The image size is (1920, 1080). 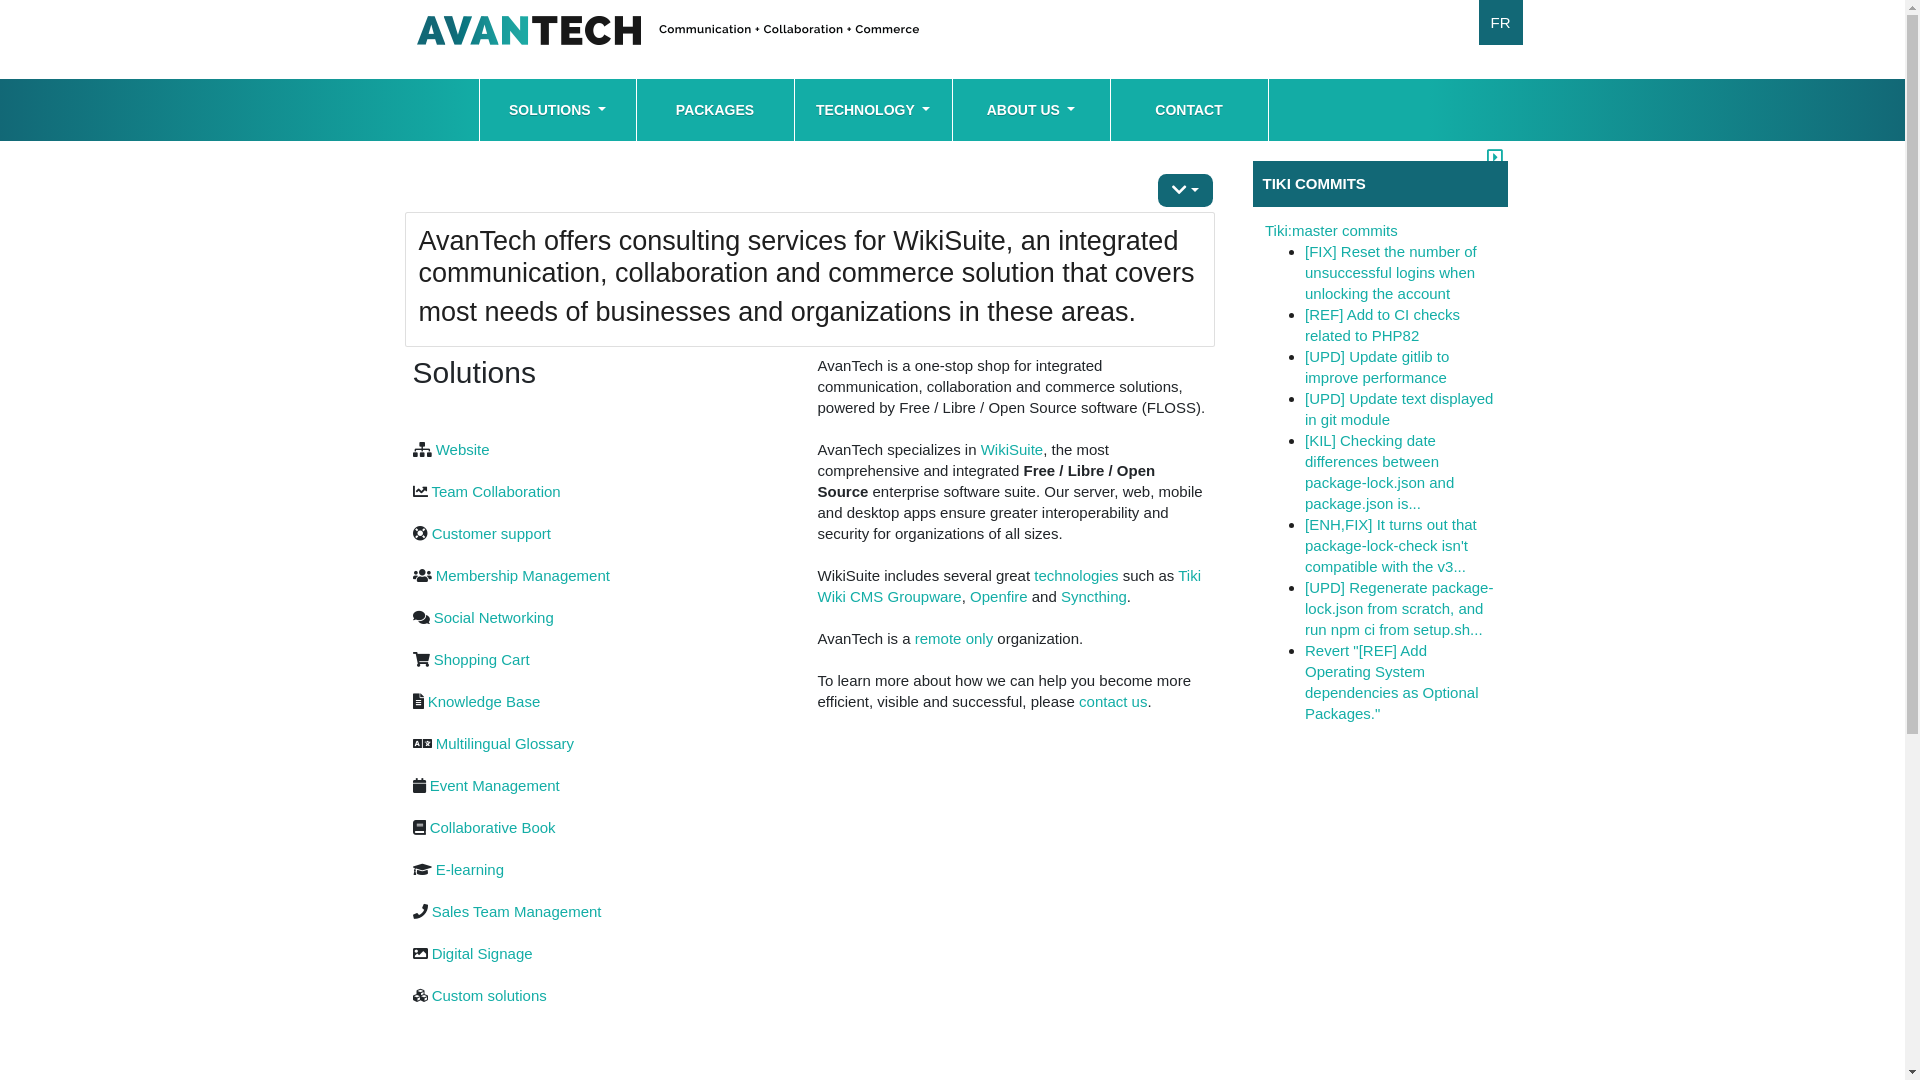 I want to click on remote only, so click(x=954, y=638).